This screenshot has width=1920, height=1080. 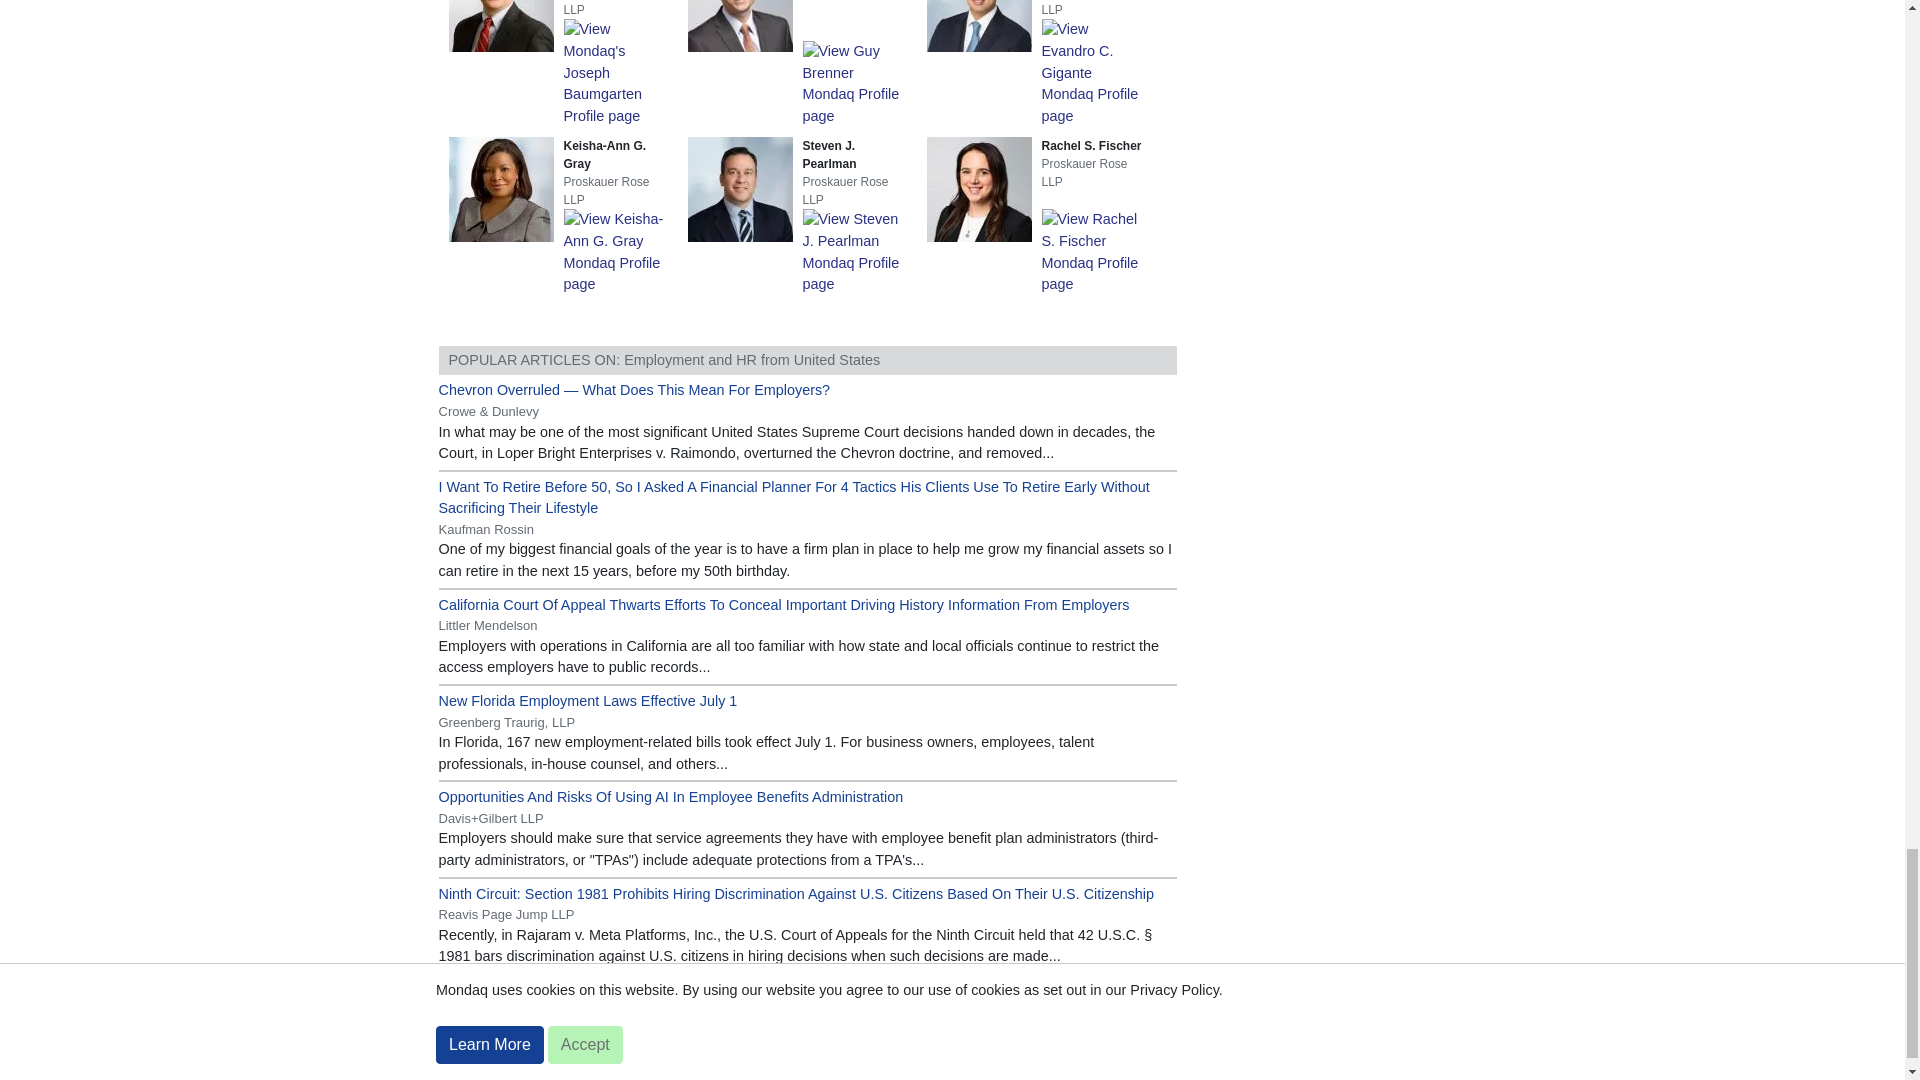 I want to click on View this authors biography on their website, so click(x=504, y=3).